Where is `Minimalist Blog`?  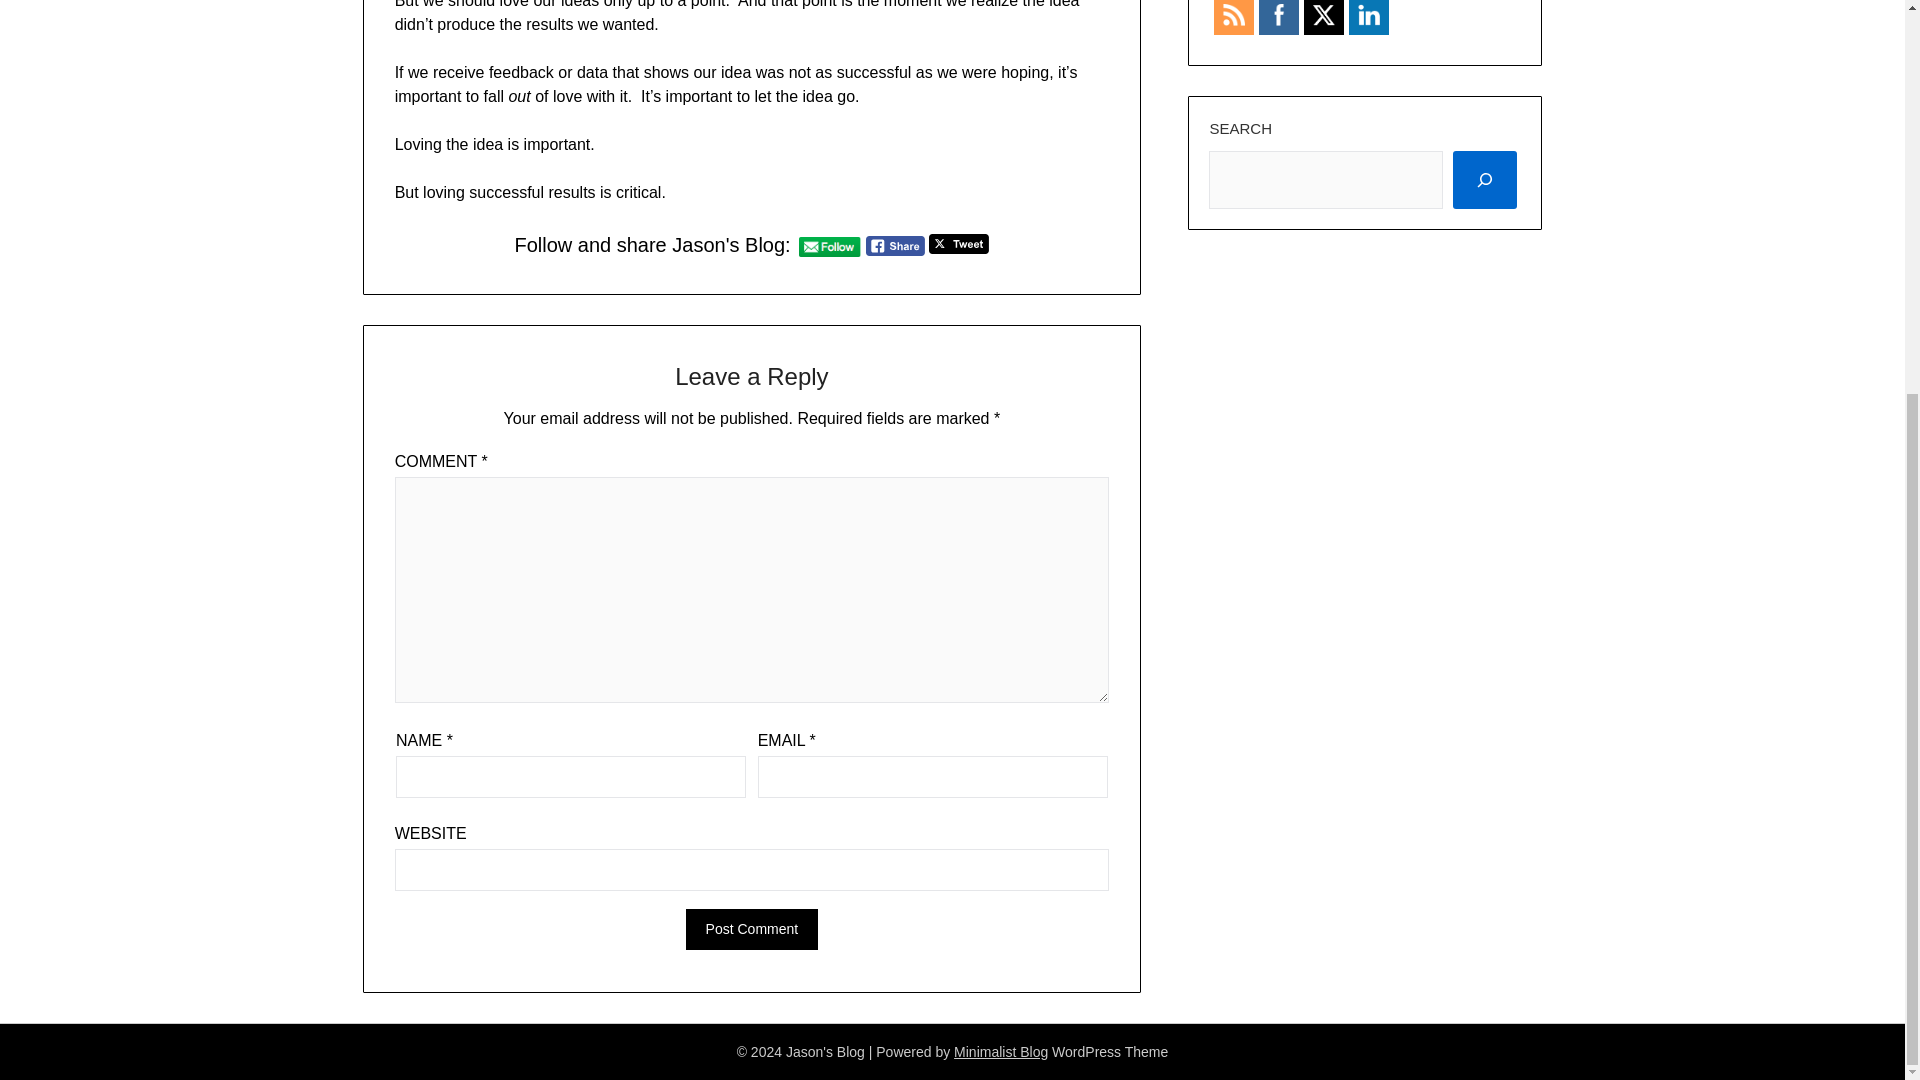 Minimalist Blog is located at coordinates (1001, 1052).